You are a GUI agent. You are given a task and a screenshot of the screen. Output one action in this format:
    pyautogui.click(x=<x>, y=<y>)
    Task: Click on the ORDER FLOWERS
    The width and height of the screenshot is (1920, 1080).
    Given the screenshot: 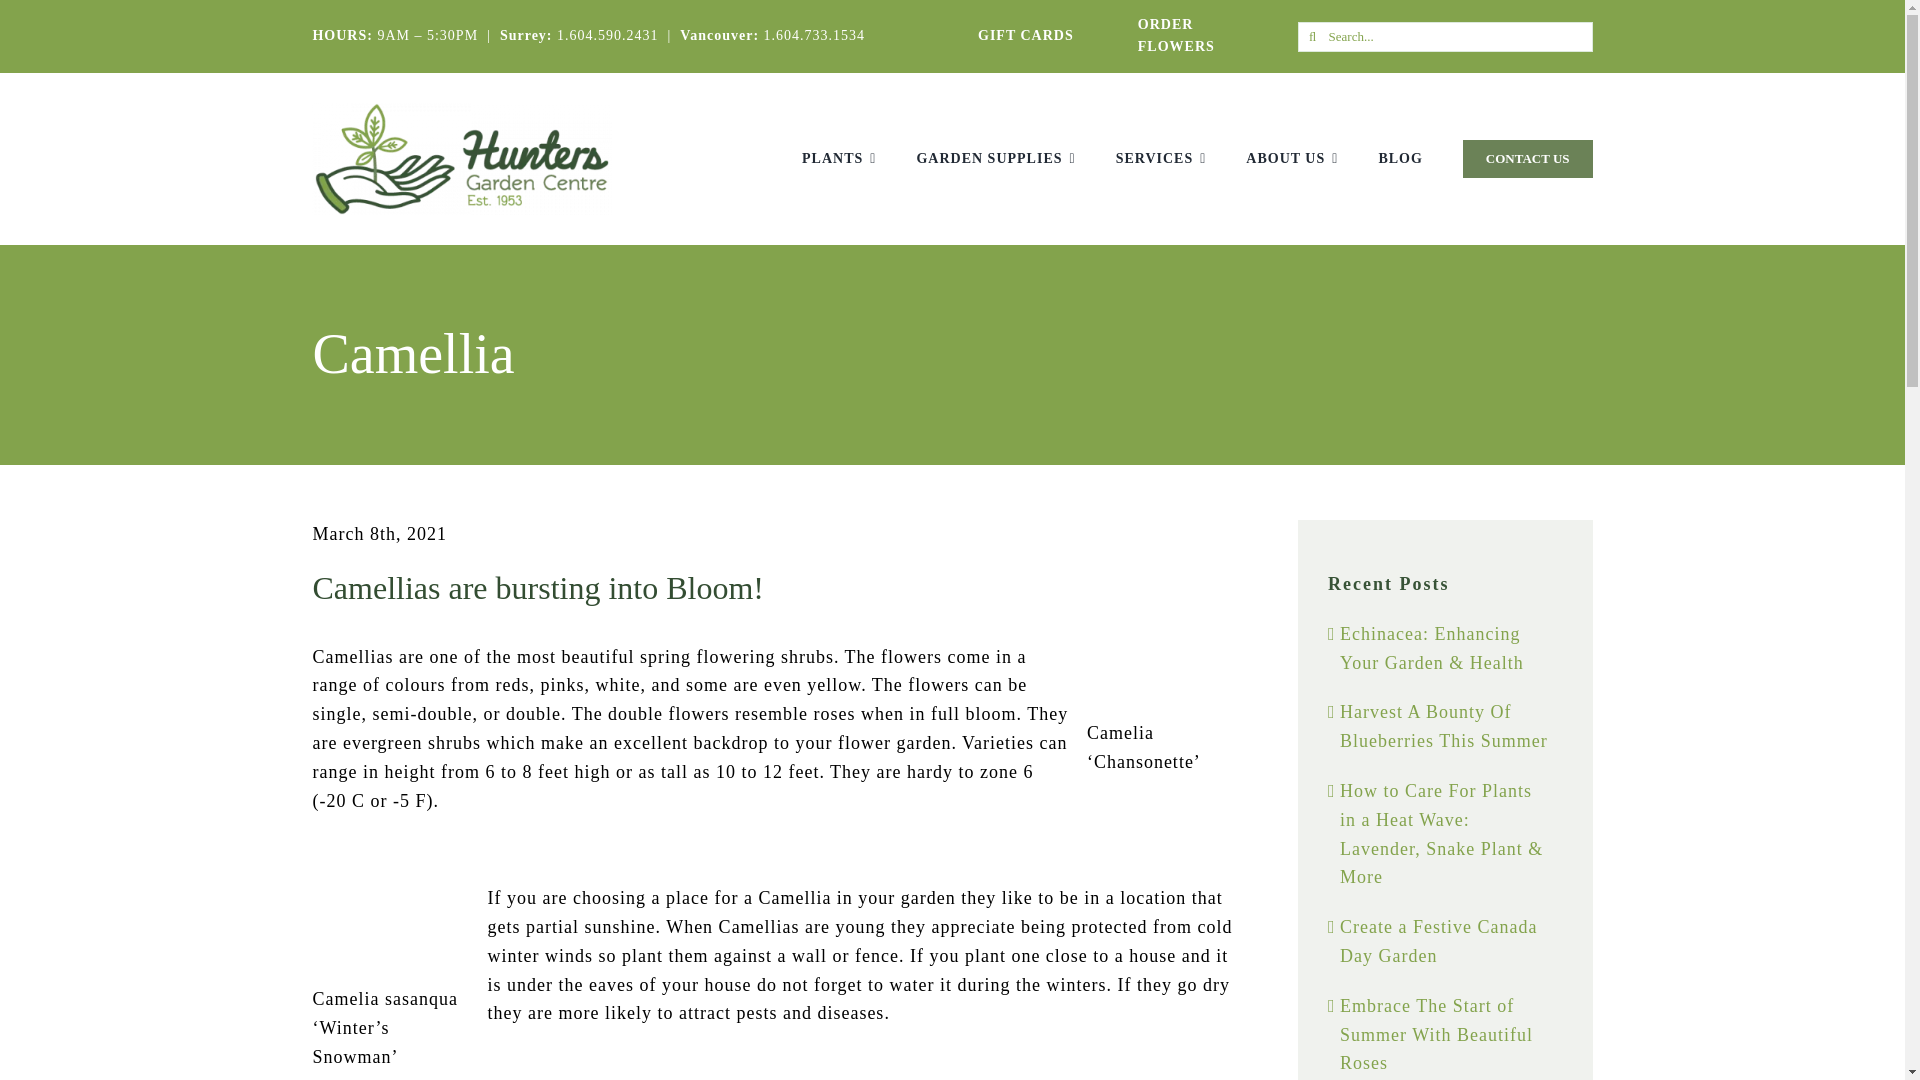 What is the action you would take?
    pyautogui.click(x=1176, y=36)
    